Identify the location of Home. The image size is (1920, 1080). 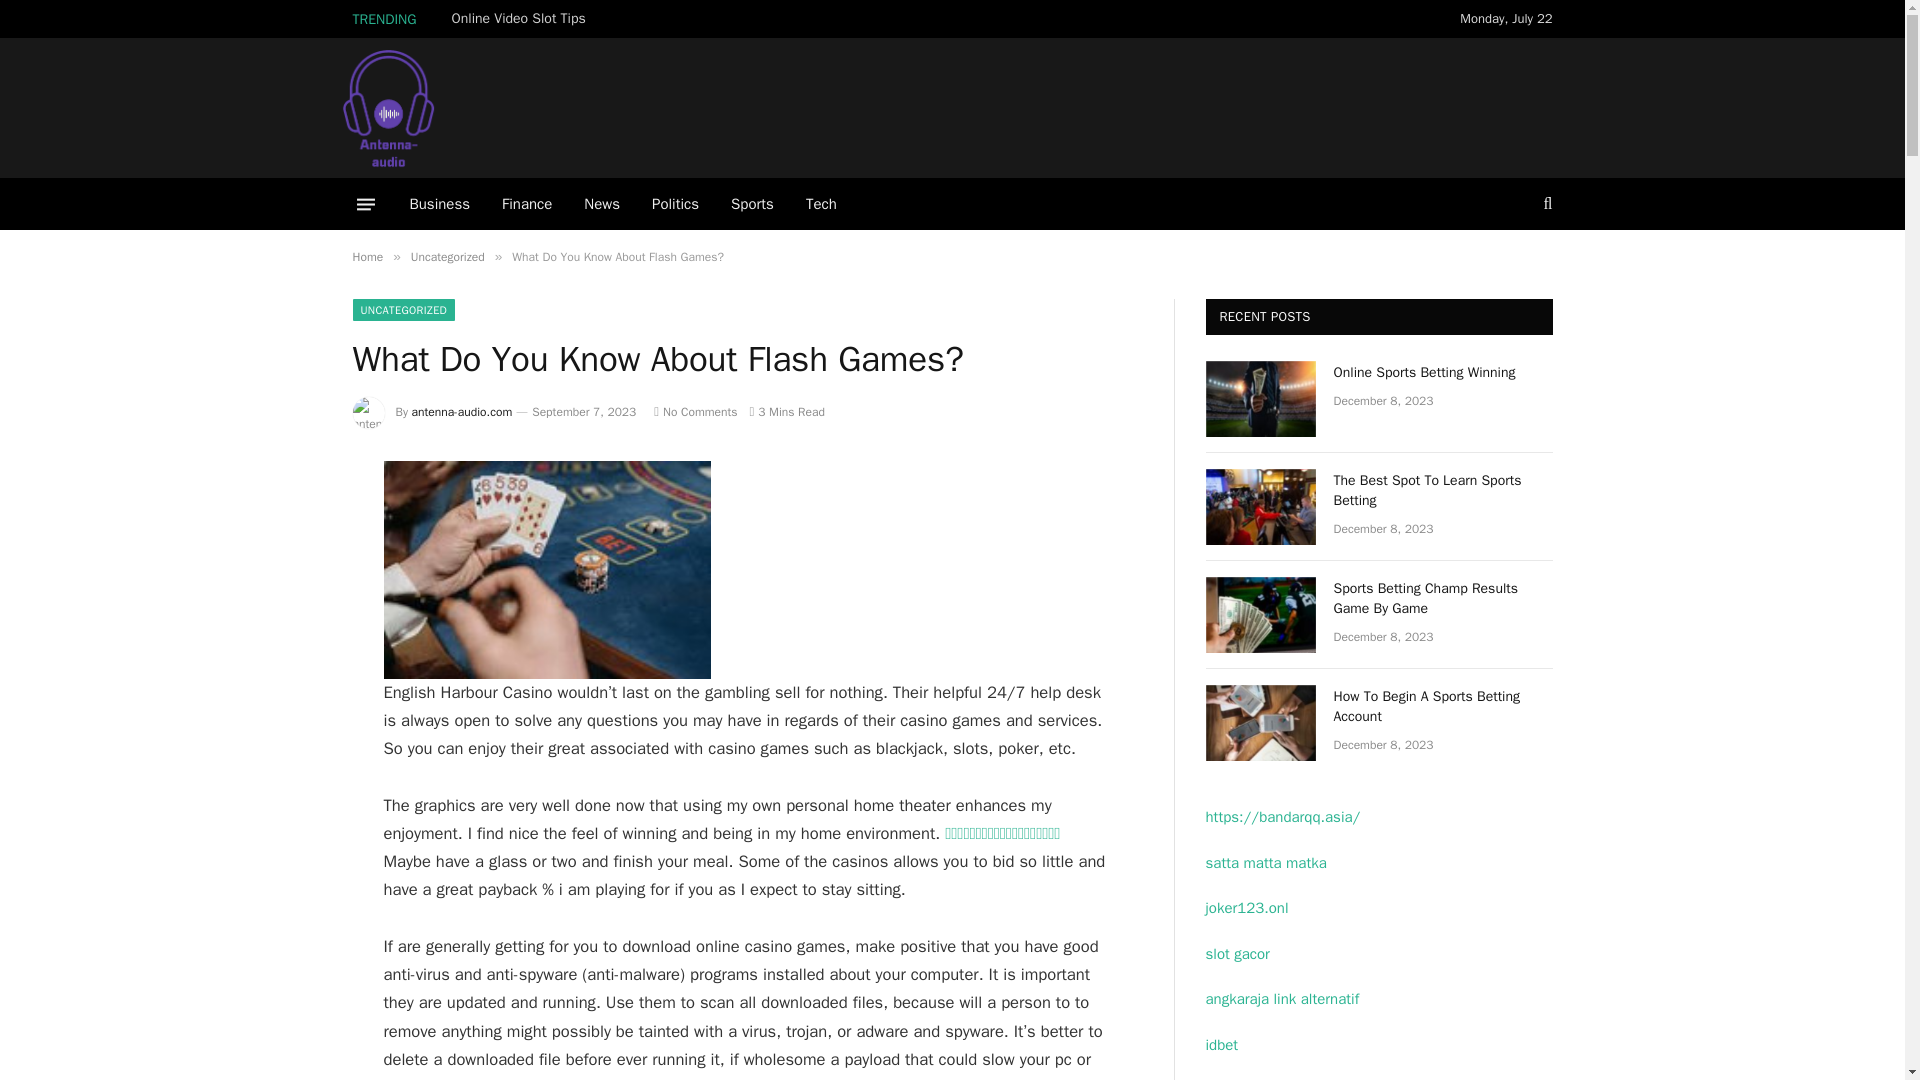
(366, 256).